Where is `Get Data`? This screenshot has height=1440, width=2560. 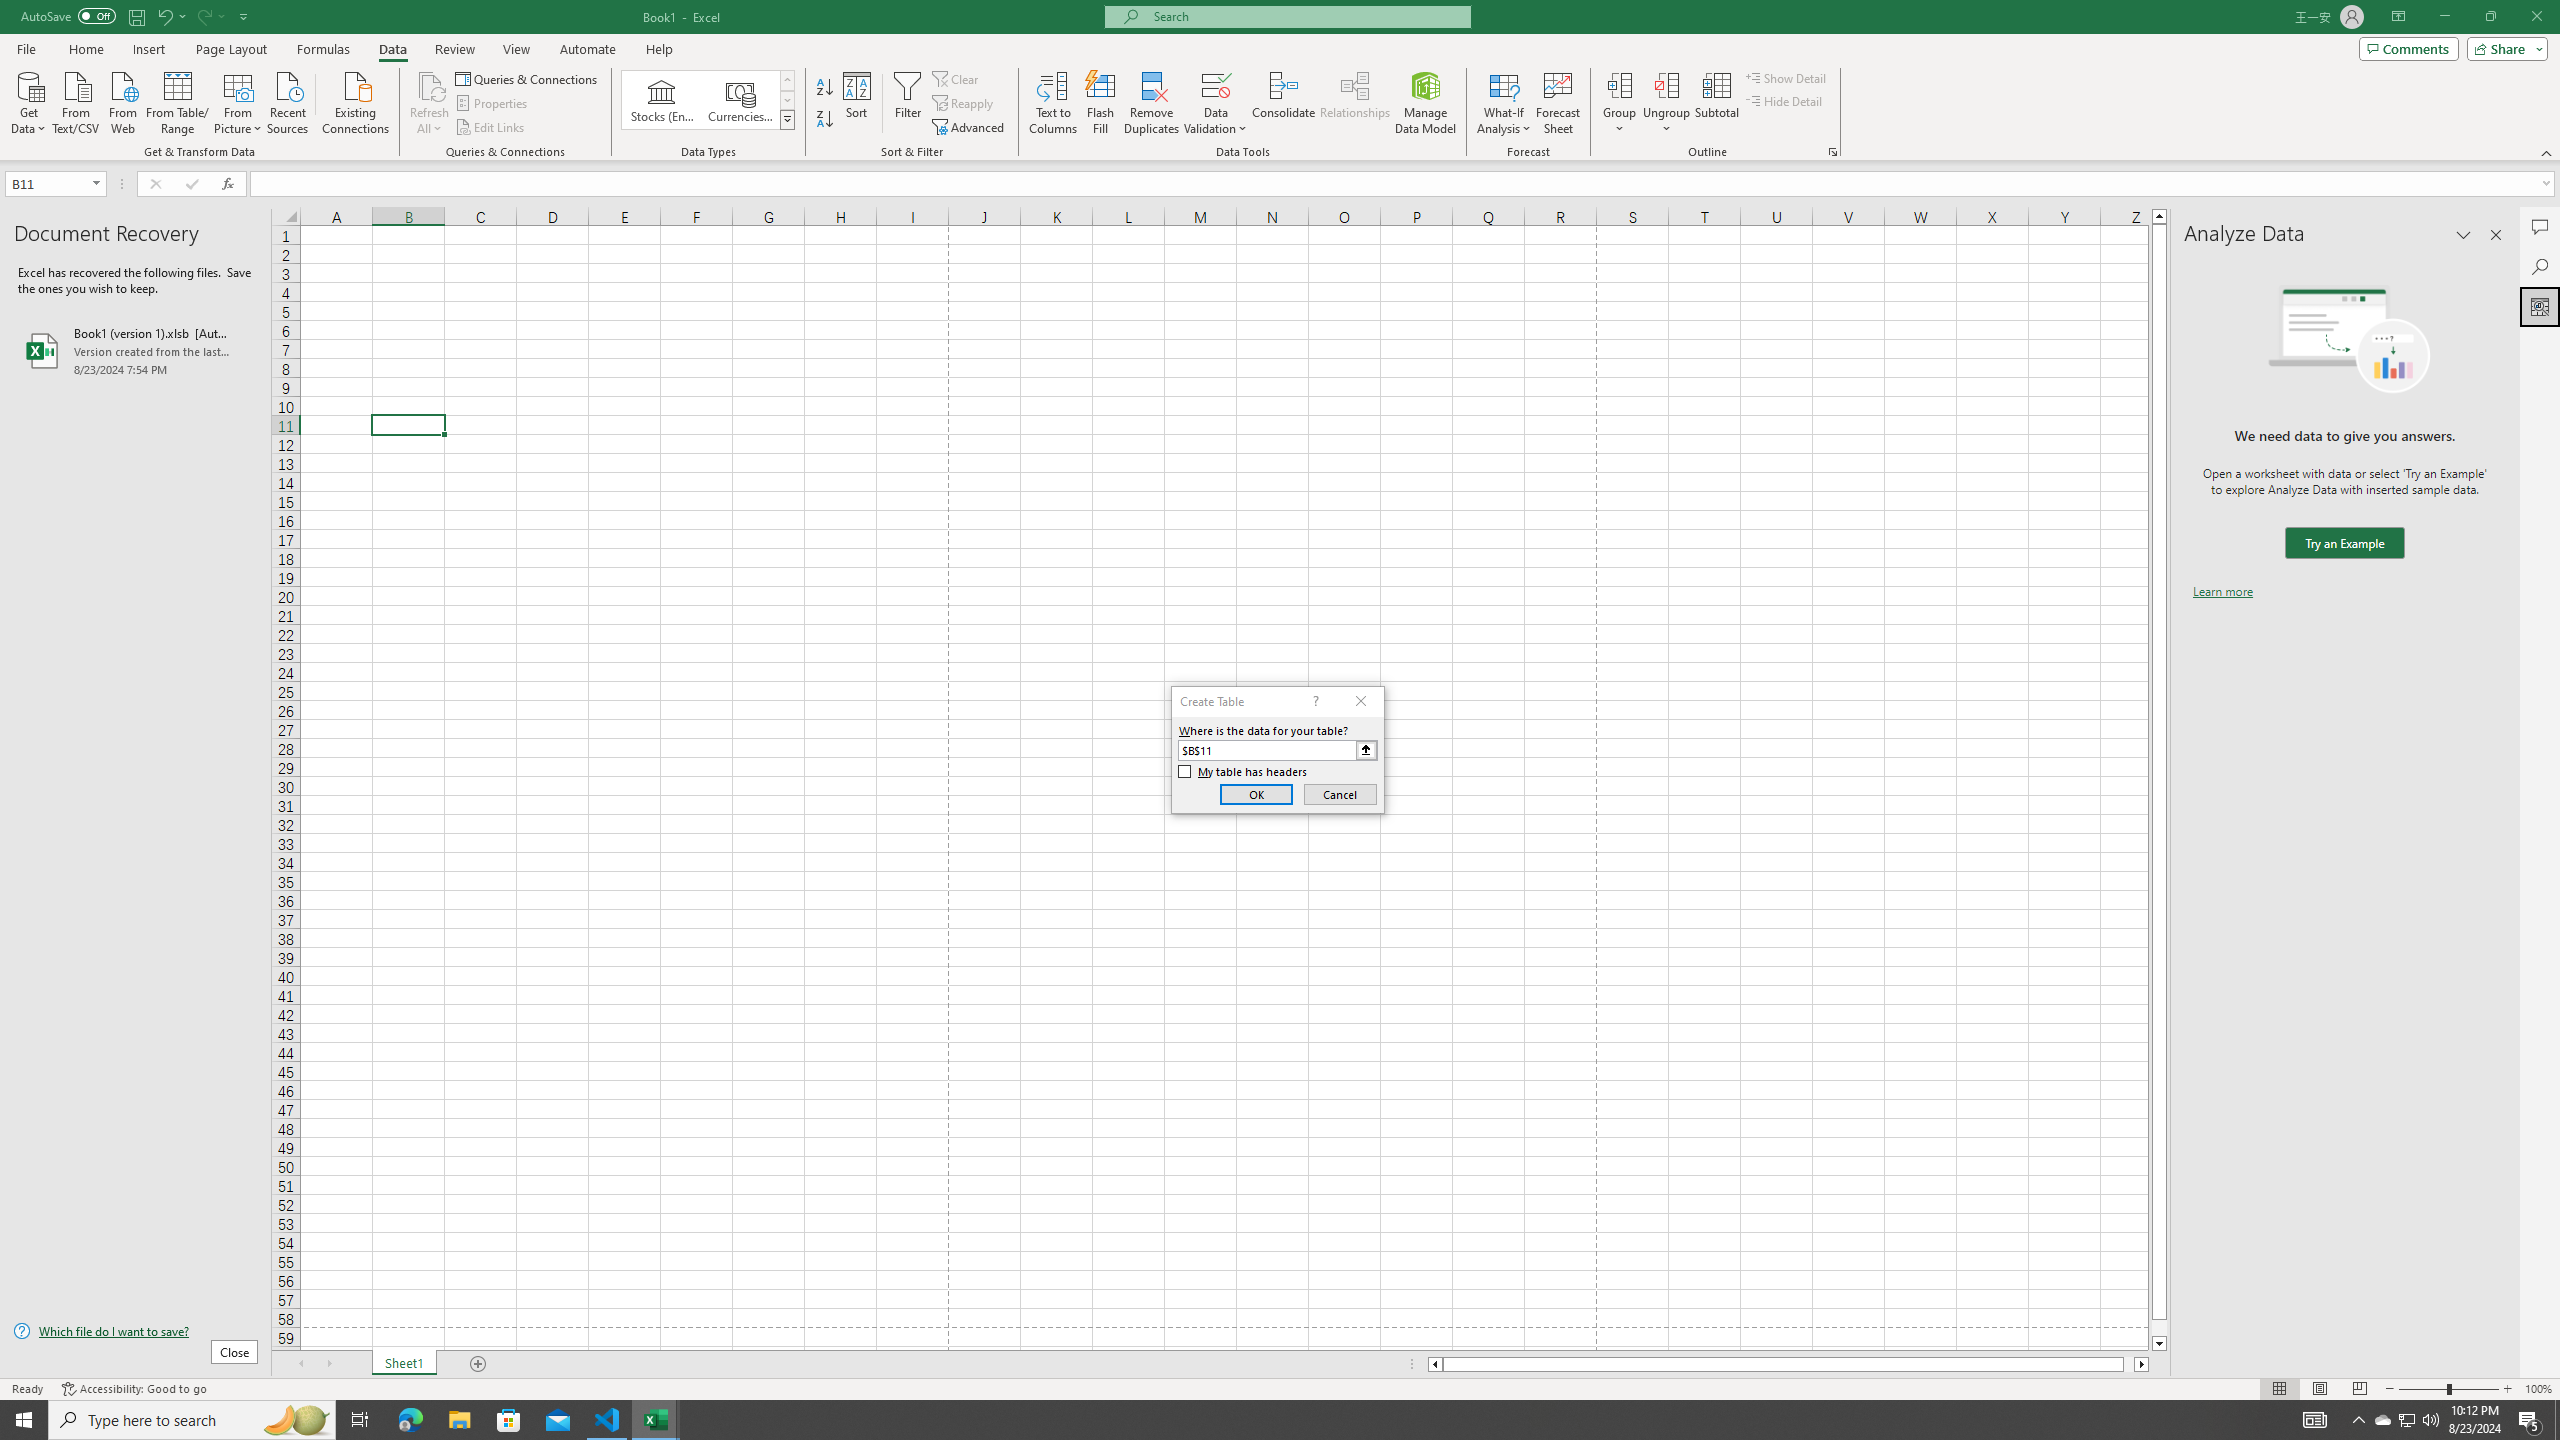
Get Data is located at coordinates (29, 101).